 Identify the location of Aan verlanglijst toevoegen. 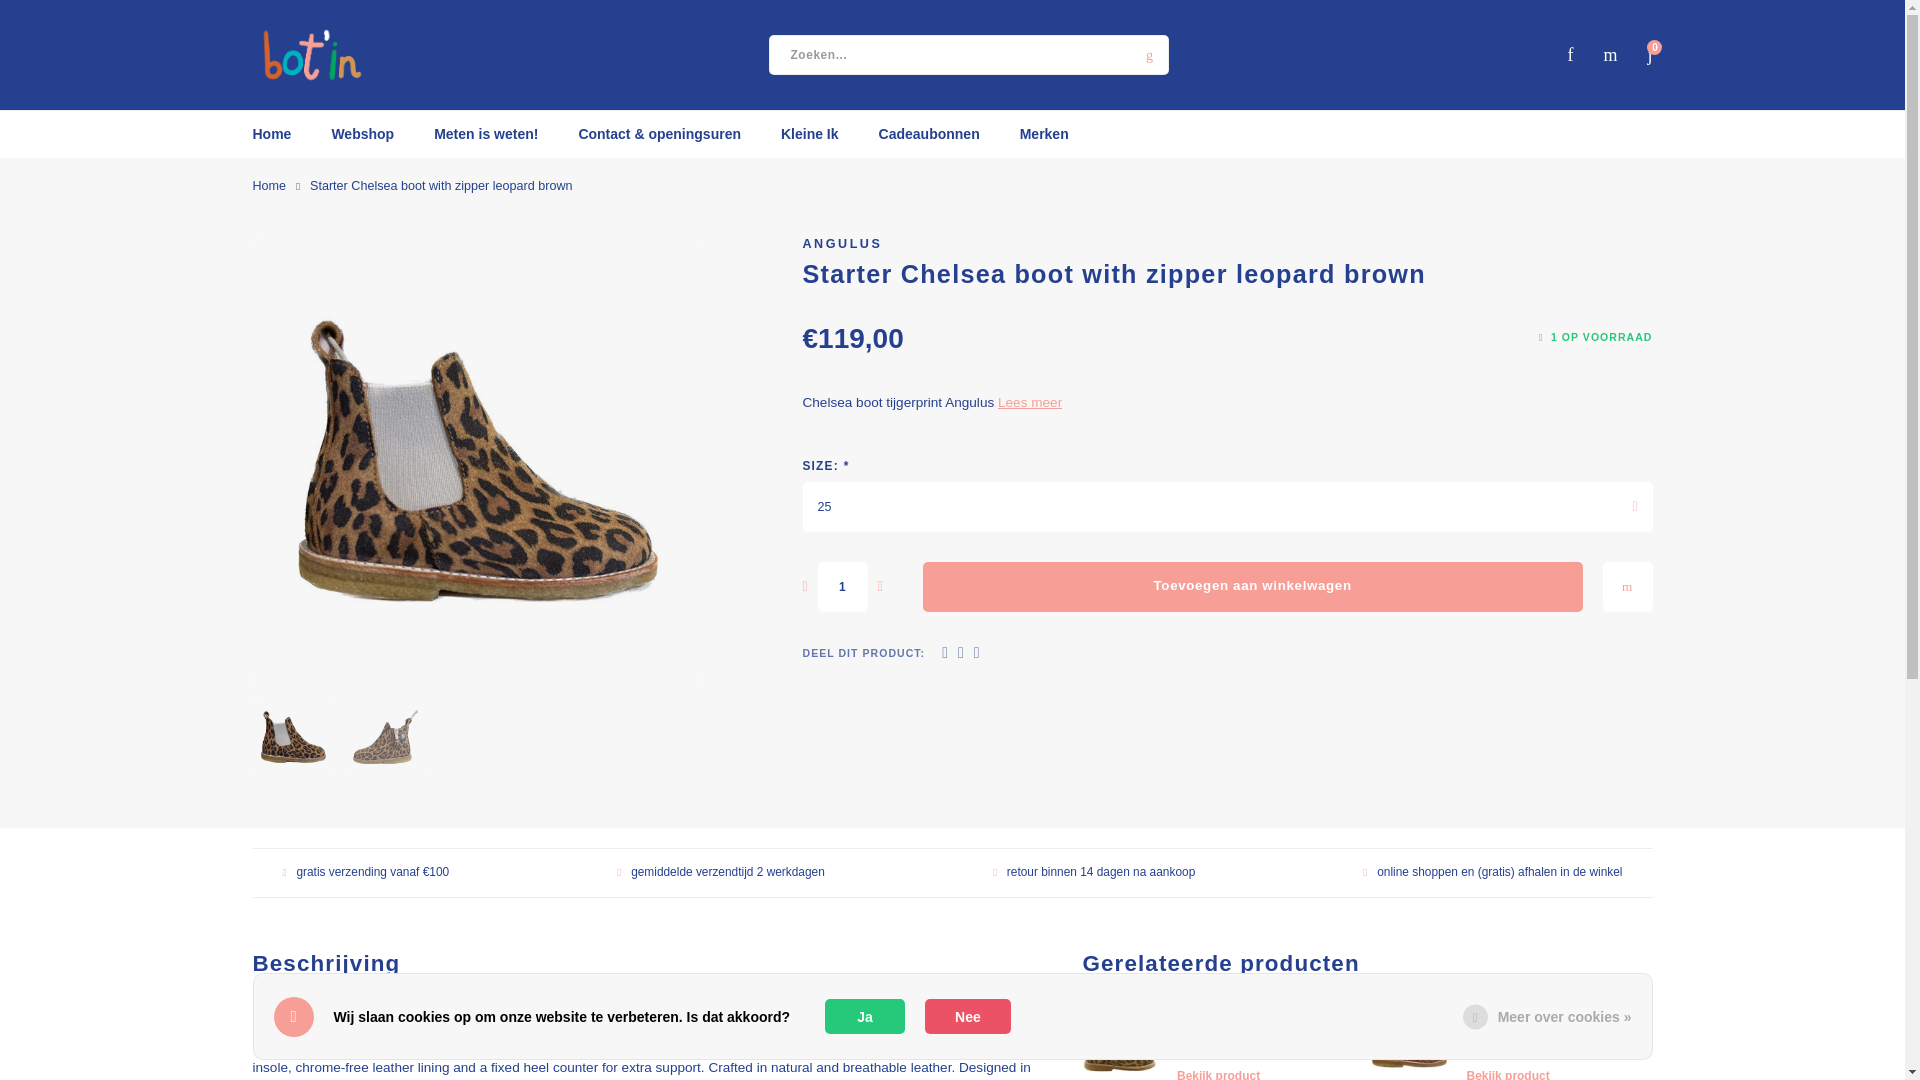
(1626, 586).